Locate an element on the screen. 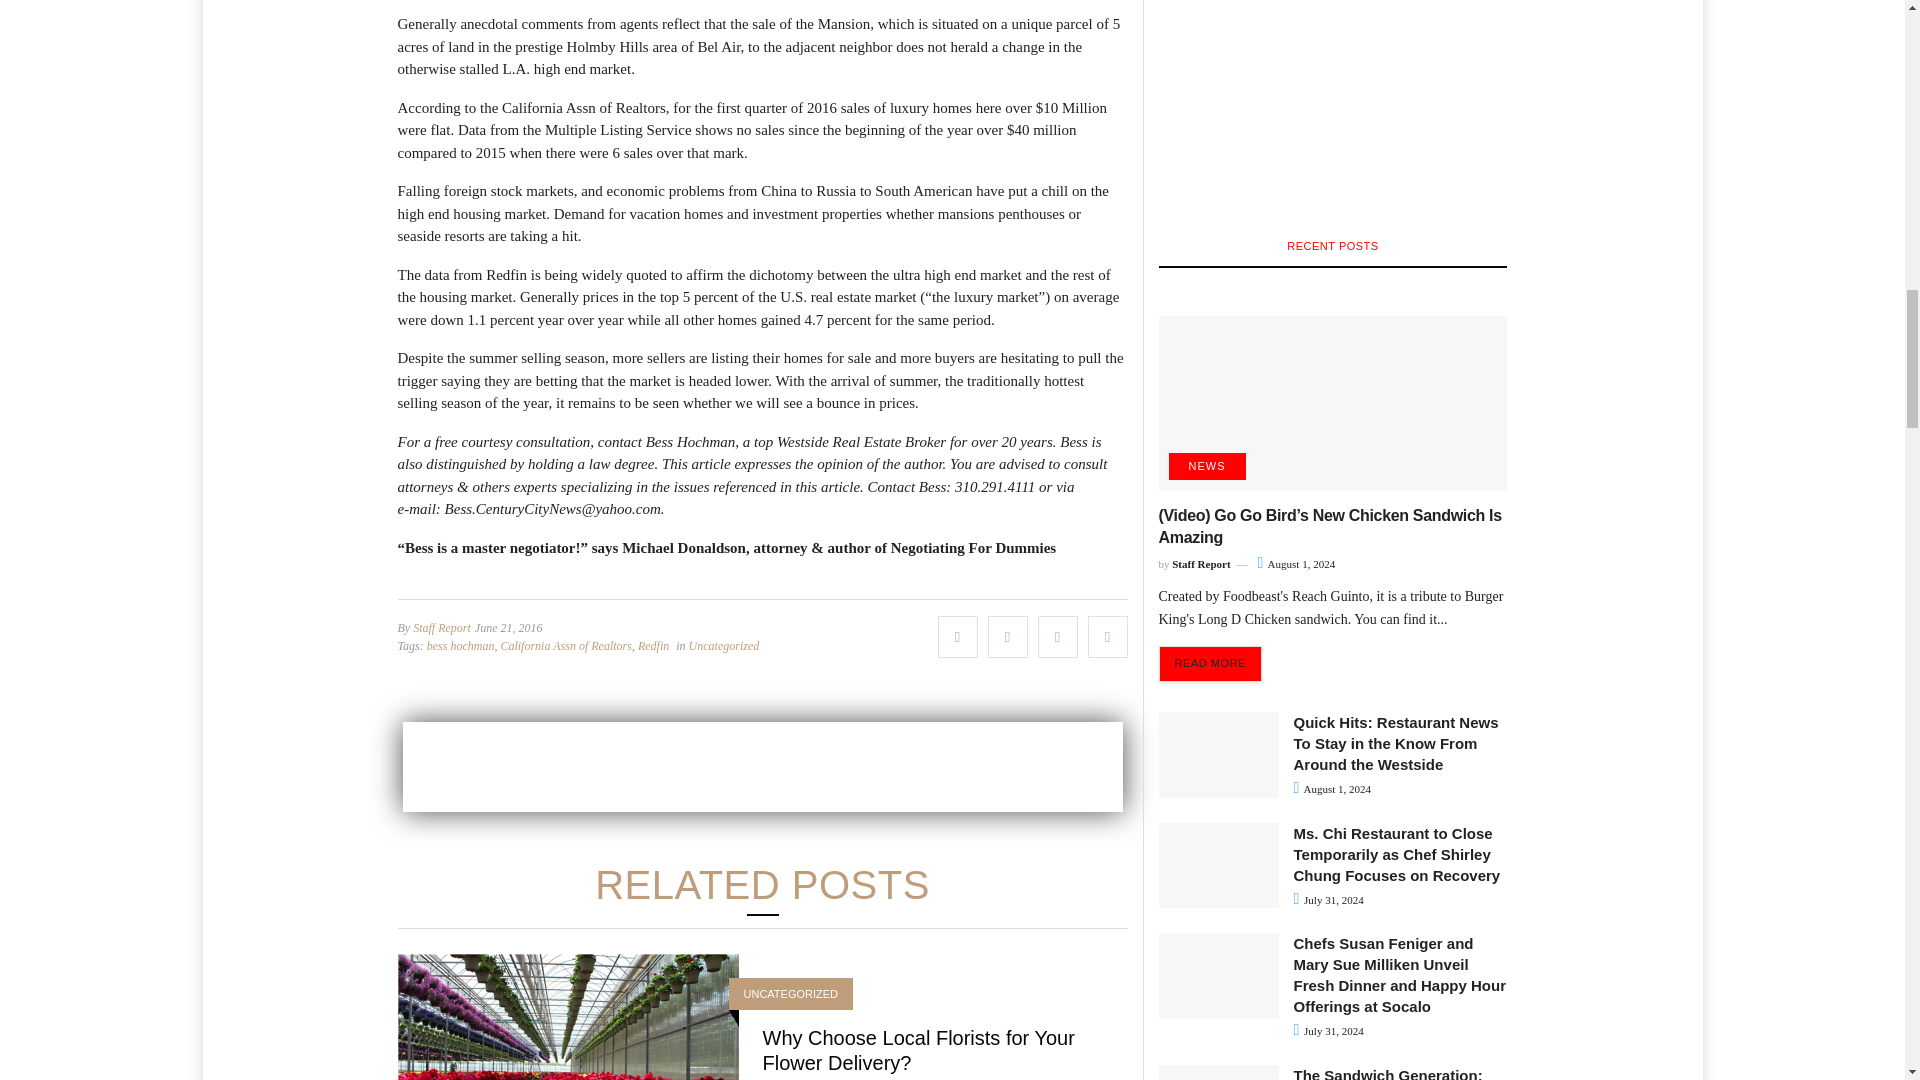 The width and height of the screenshot is (1920, 1080). Posts by Staff Report is located at coordinates (441, 628).